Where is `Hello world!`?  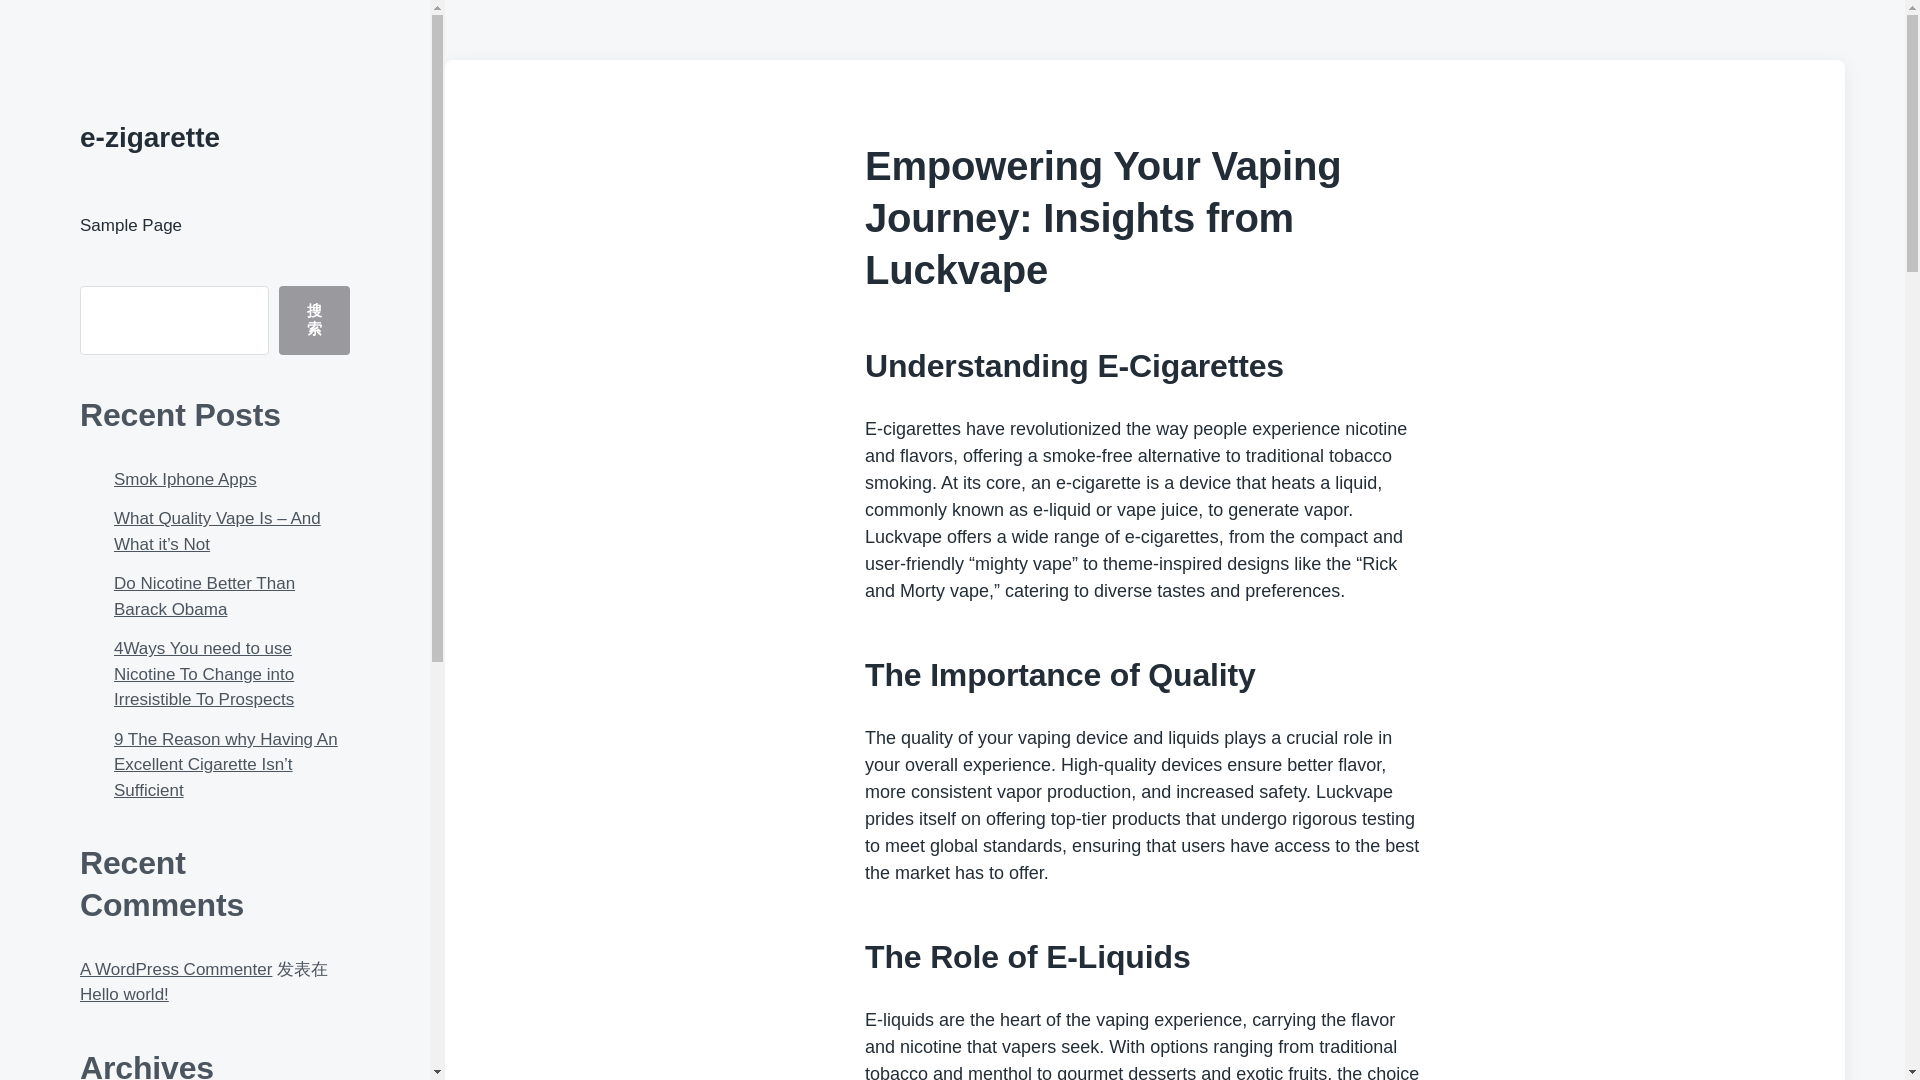 Hello world! is located at coordinates (124, 994).